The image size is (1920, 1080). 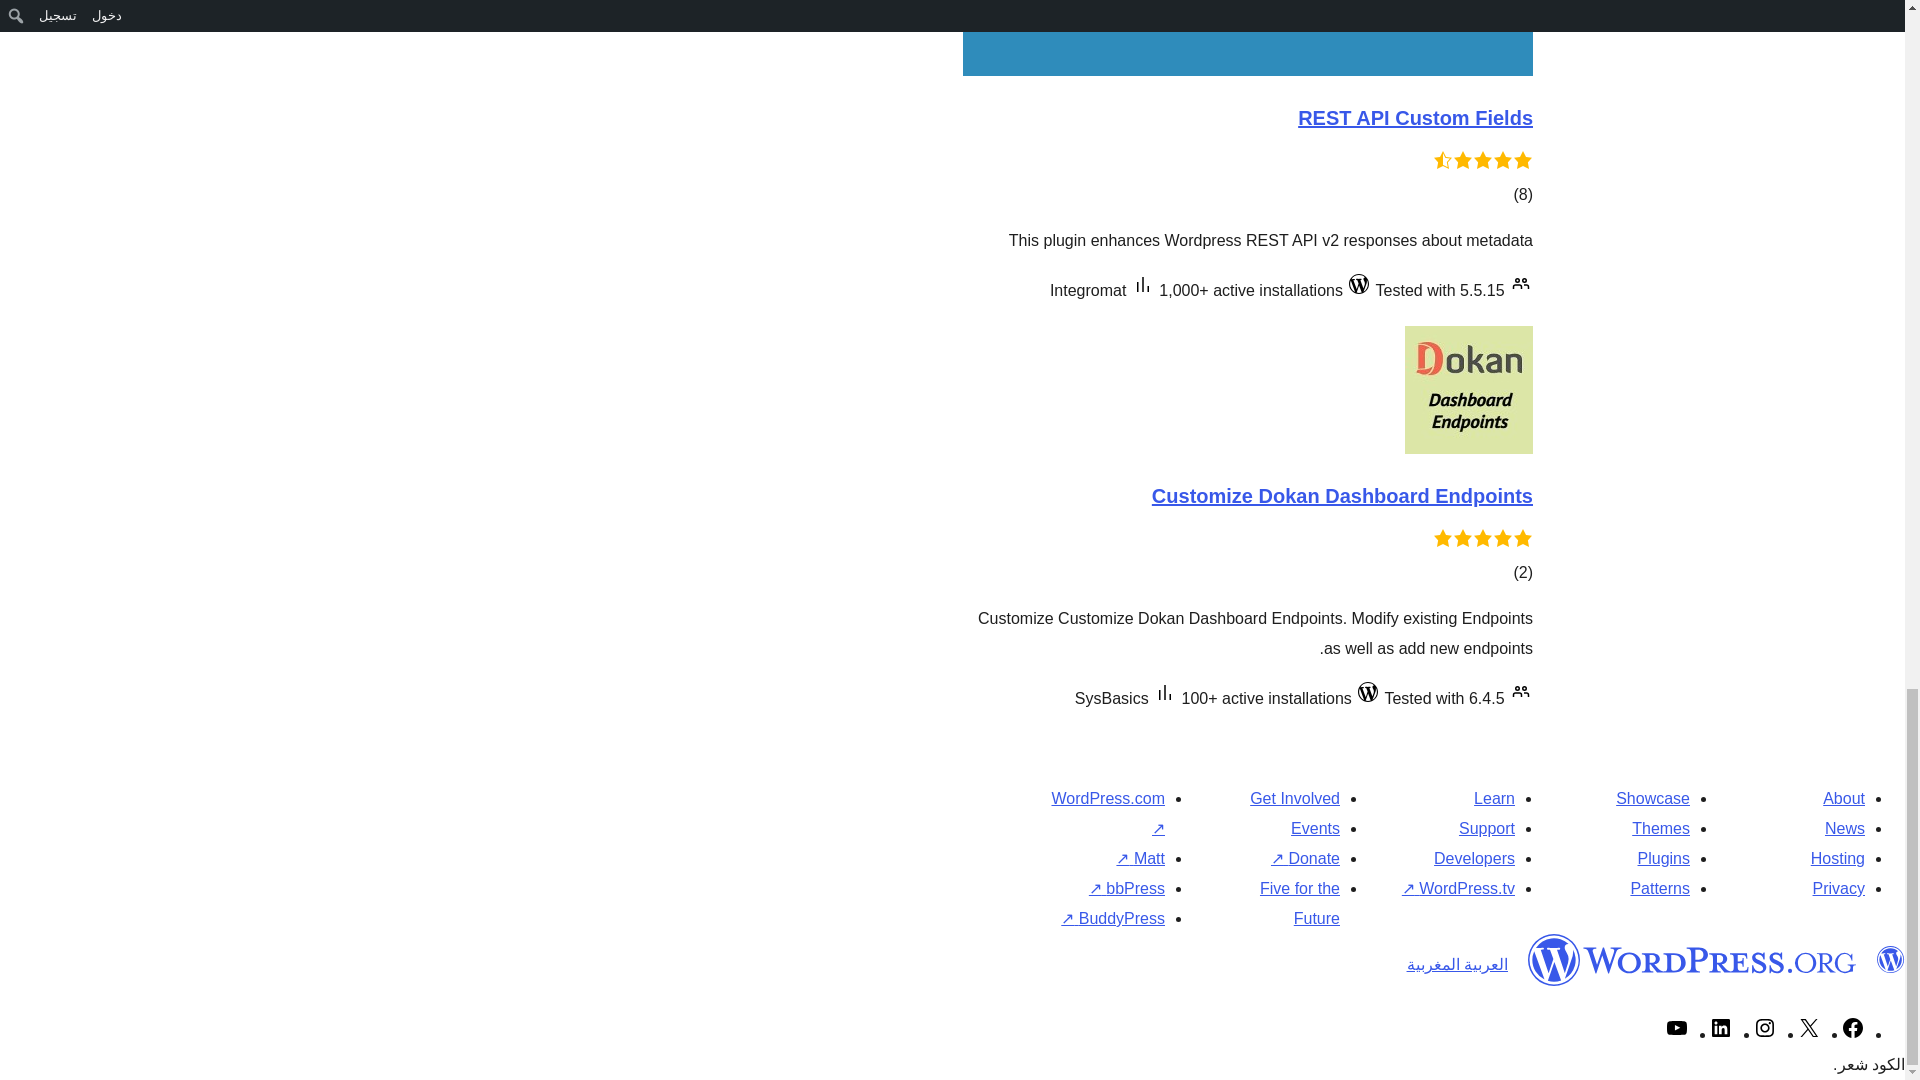 What do you see at coordinates (1837, 858) in the screenshot?
I see `Hosting` at bounding box center [1837, 858].